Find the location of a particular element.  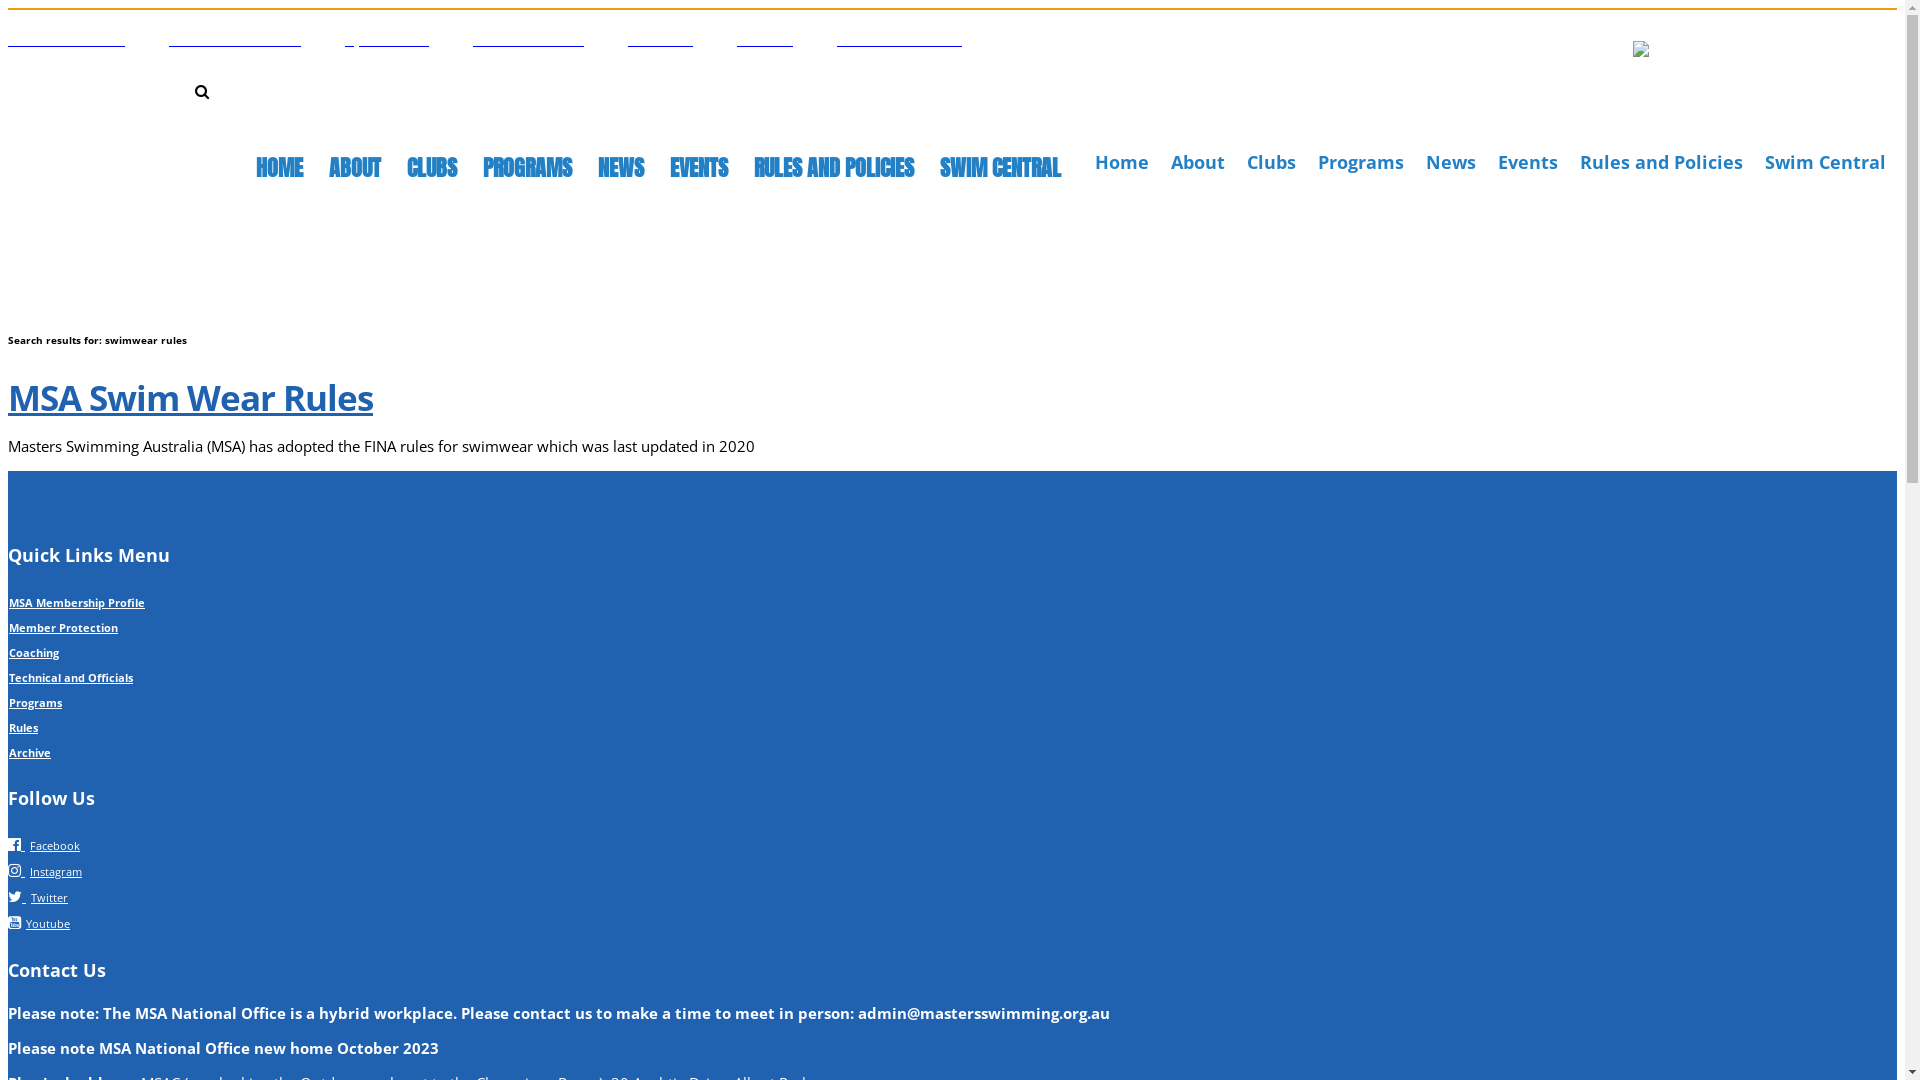

MSA Swim Wear Rules is located at coordinates (190, 397).